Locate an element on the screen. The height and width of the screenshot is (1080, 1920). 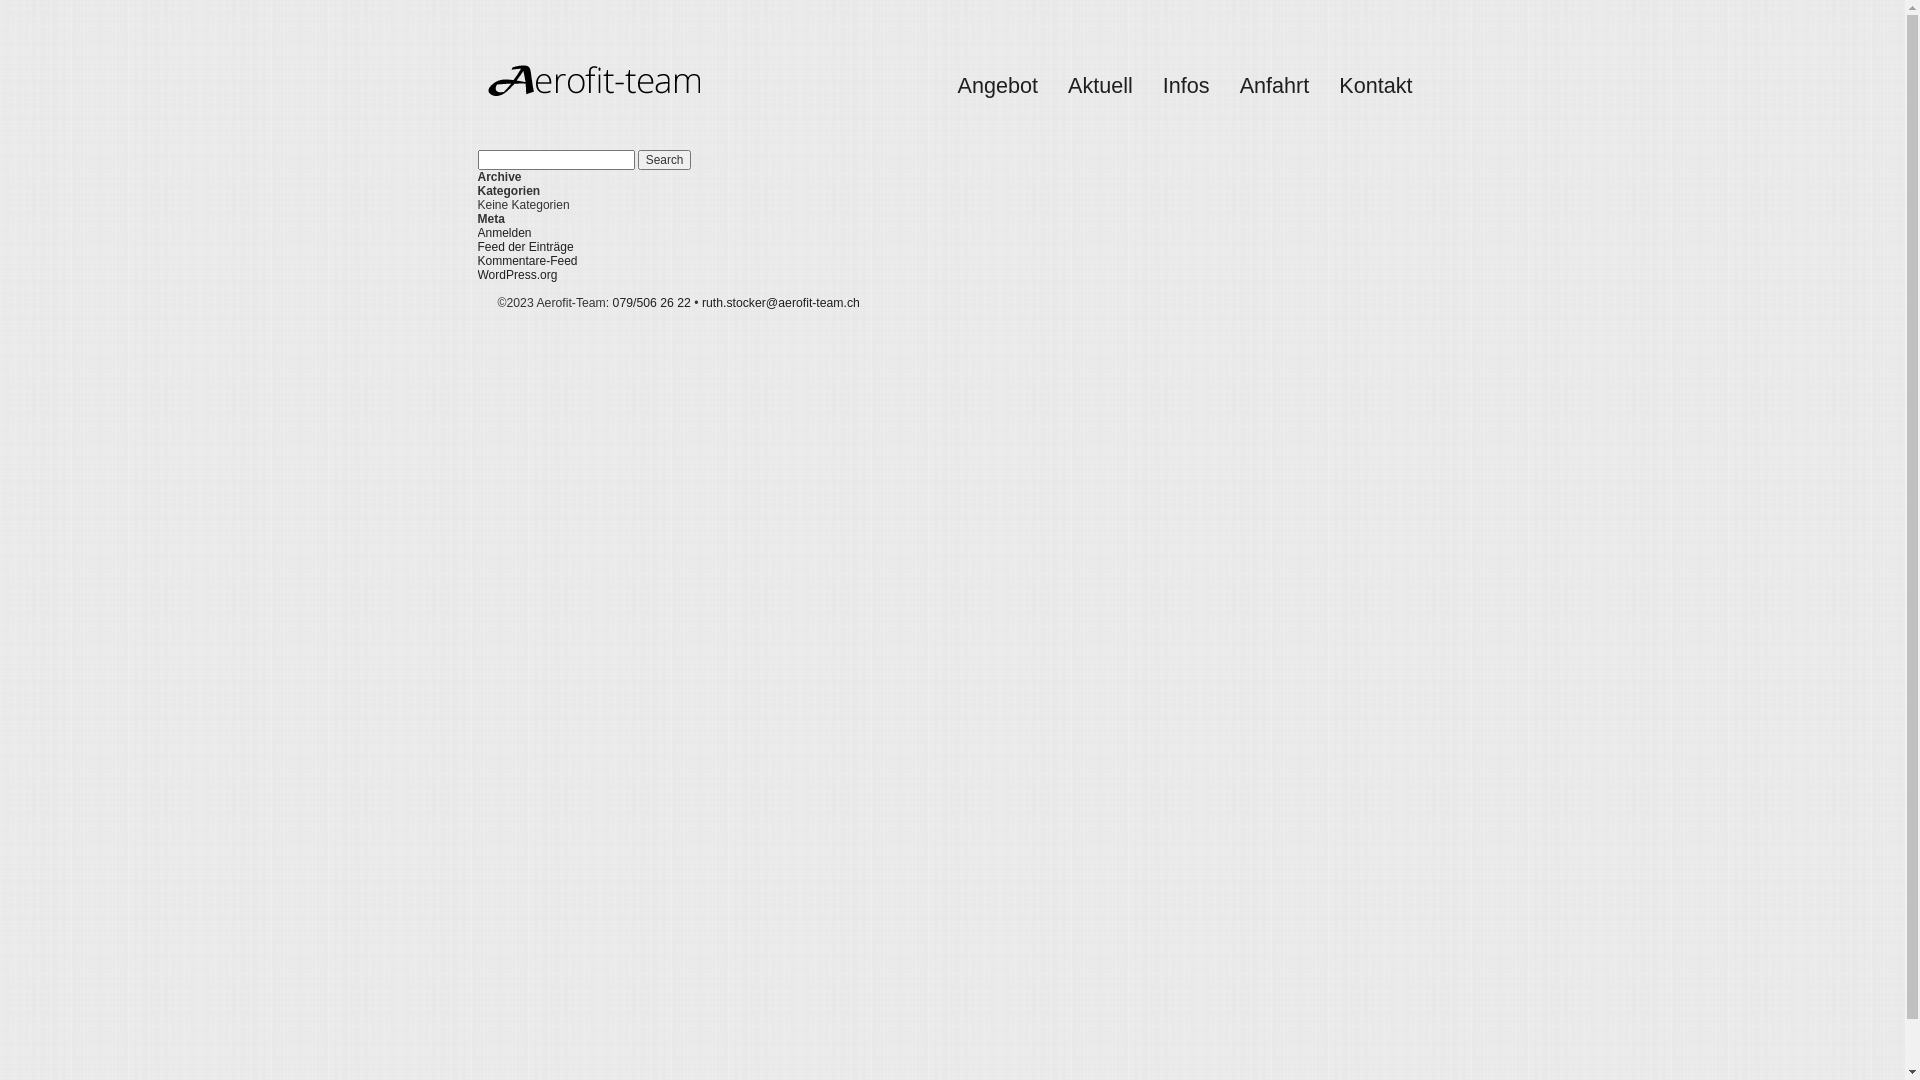
WordPress.org is located at coordinates (518, 275).